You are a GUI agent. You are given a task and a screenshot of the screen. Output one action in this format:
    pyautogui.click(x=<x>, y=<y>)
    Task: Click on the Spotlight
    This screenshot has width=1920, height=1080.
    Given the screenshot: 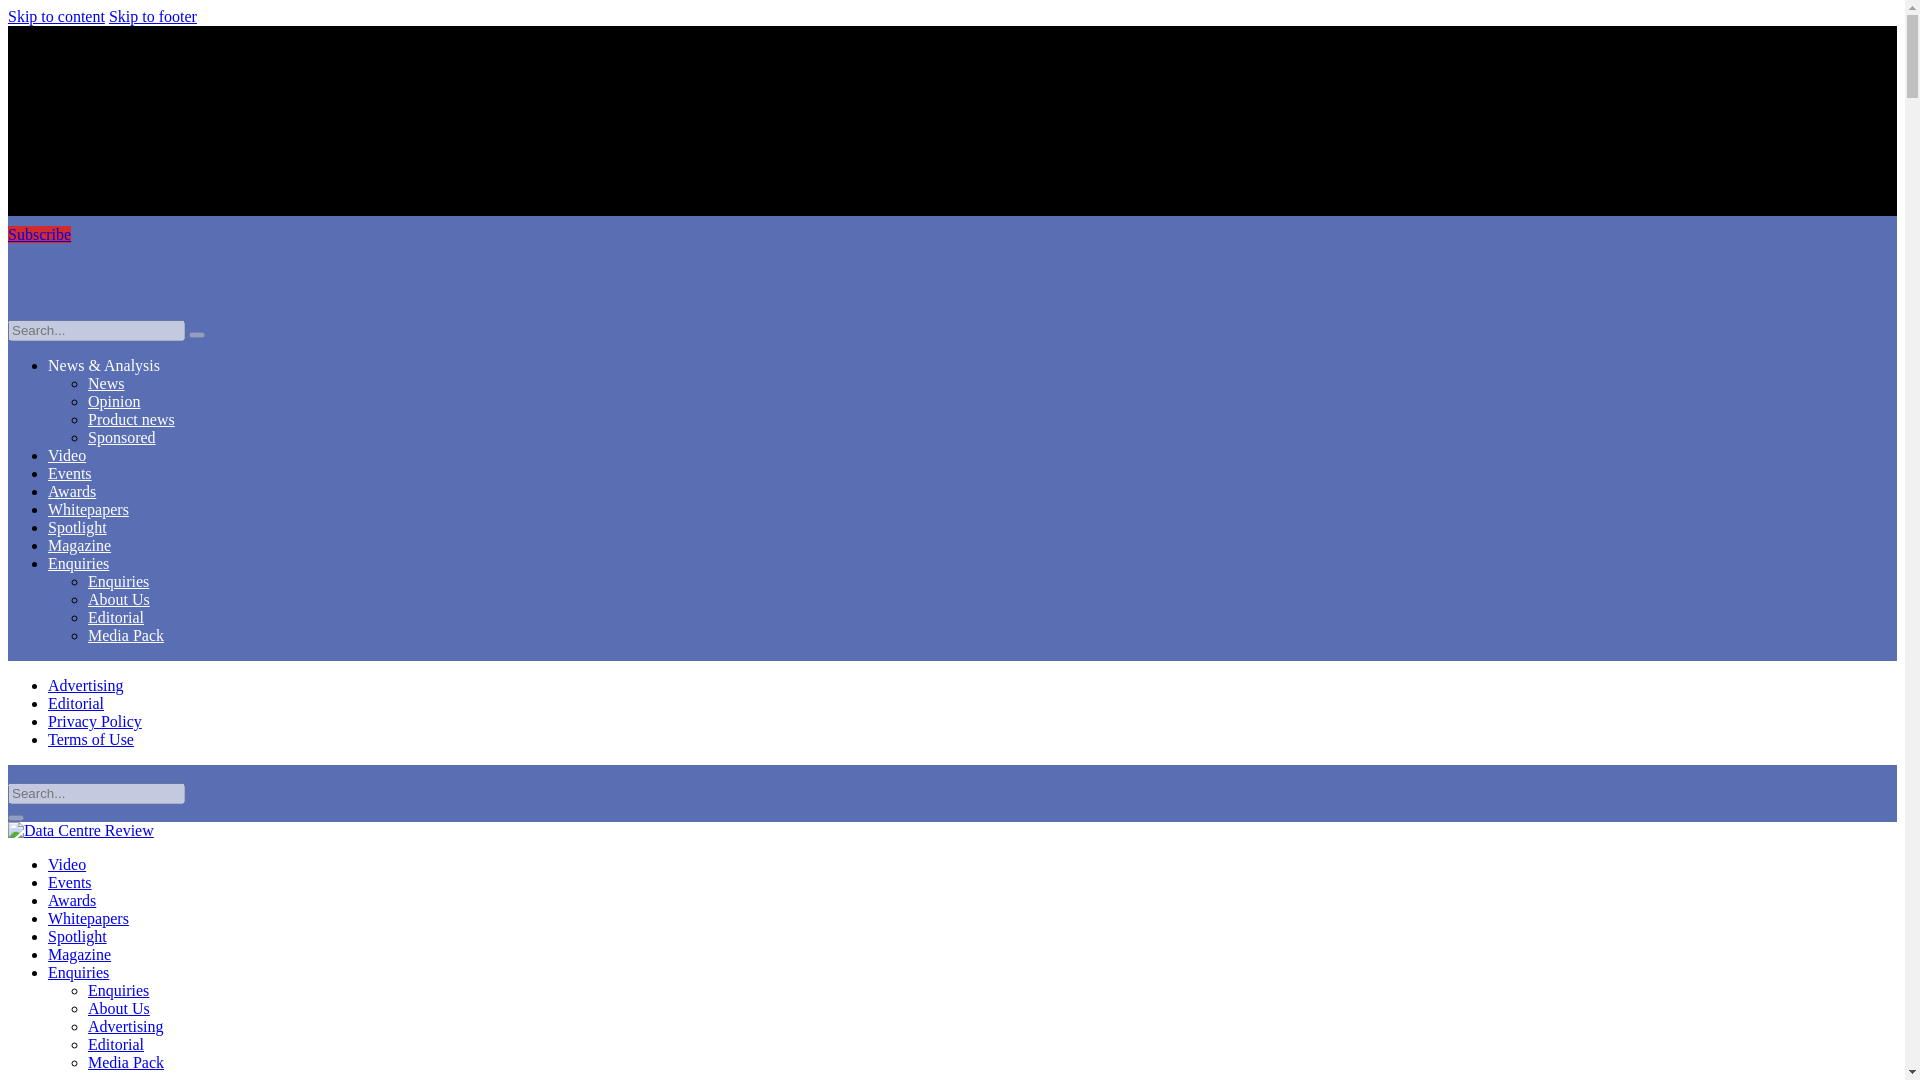 What is the action you would take?
    pyautogui.click(x=78, y=936)
    